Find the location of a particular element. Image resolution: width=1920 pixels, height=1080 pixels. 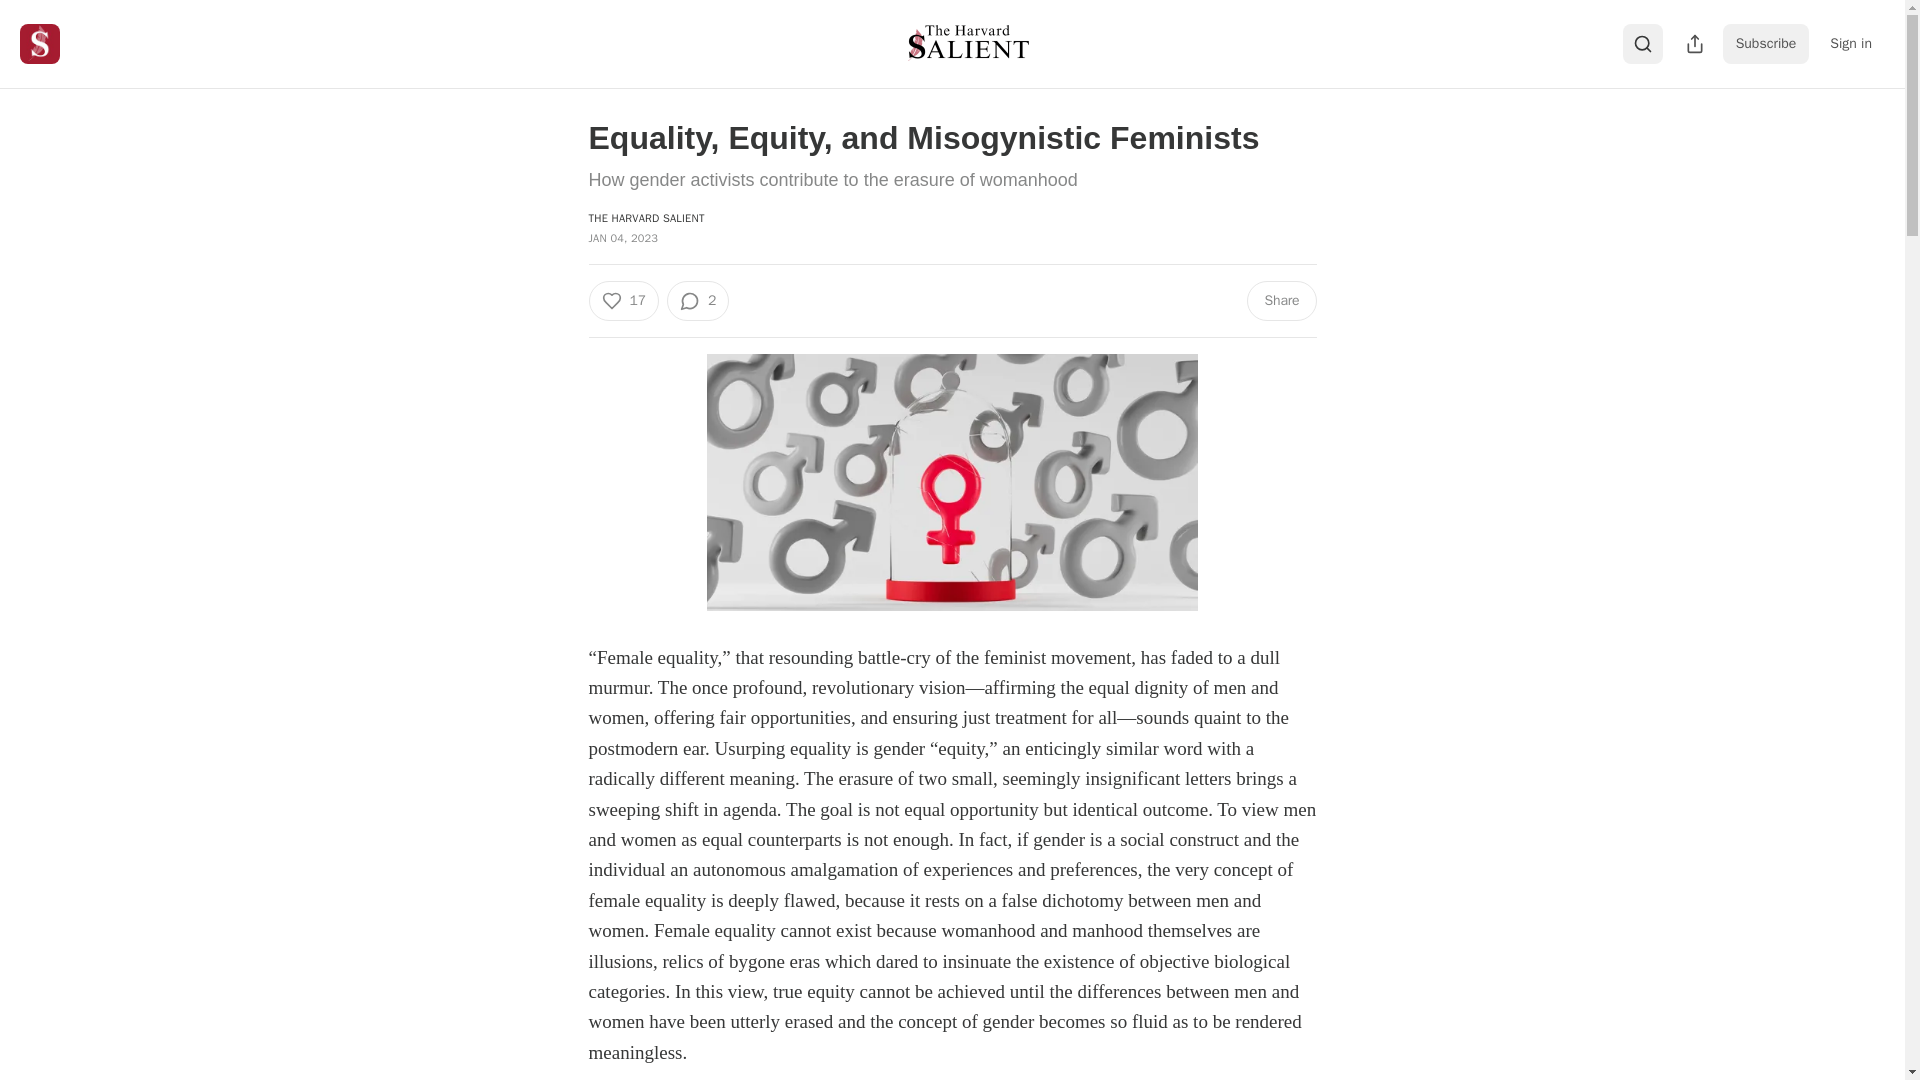

17 is located at coordinates (622, 300).